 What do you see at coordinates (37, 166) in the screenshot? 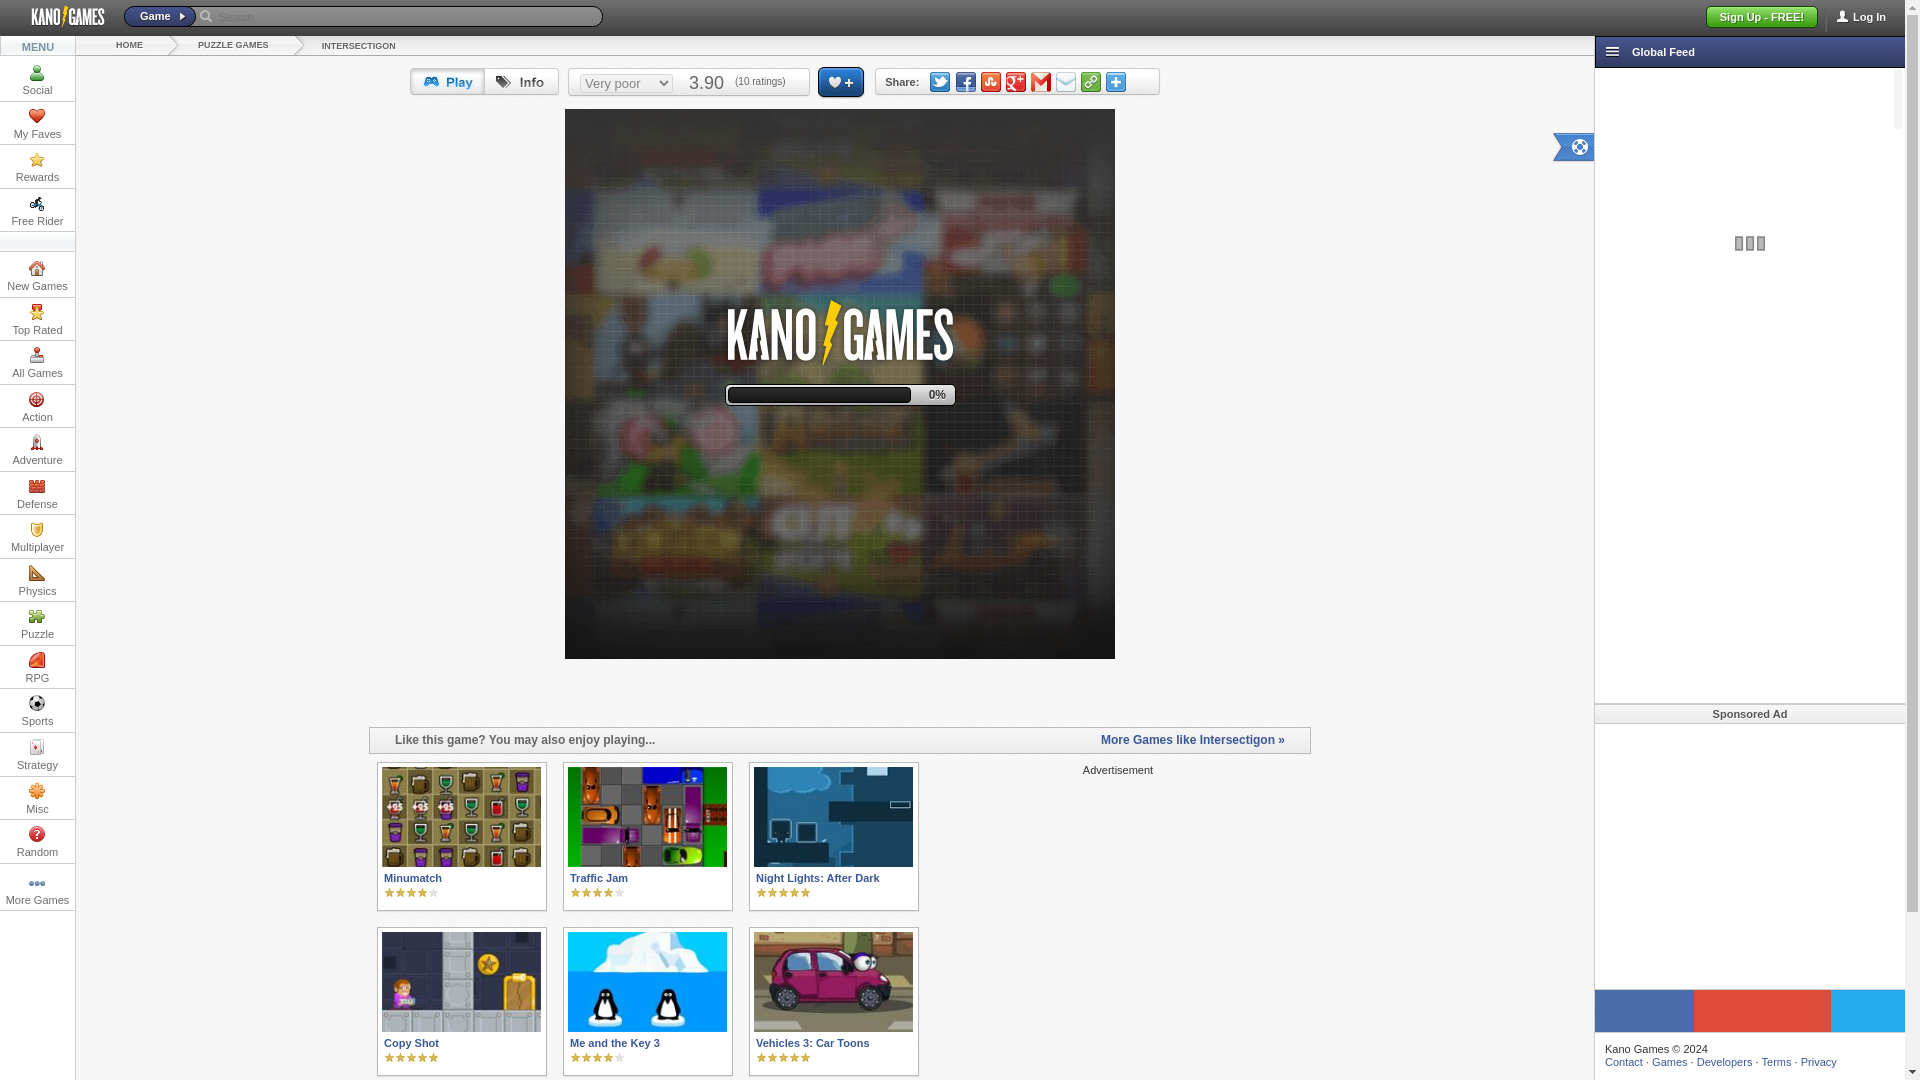
I see `Rewards` at bounding box center [37, 166].